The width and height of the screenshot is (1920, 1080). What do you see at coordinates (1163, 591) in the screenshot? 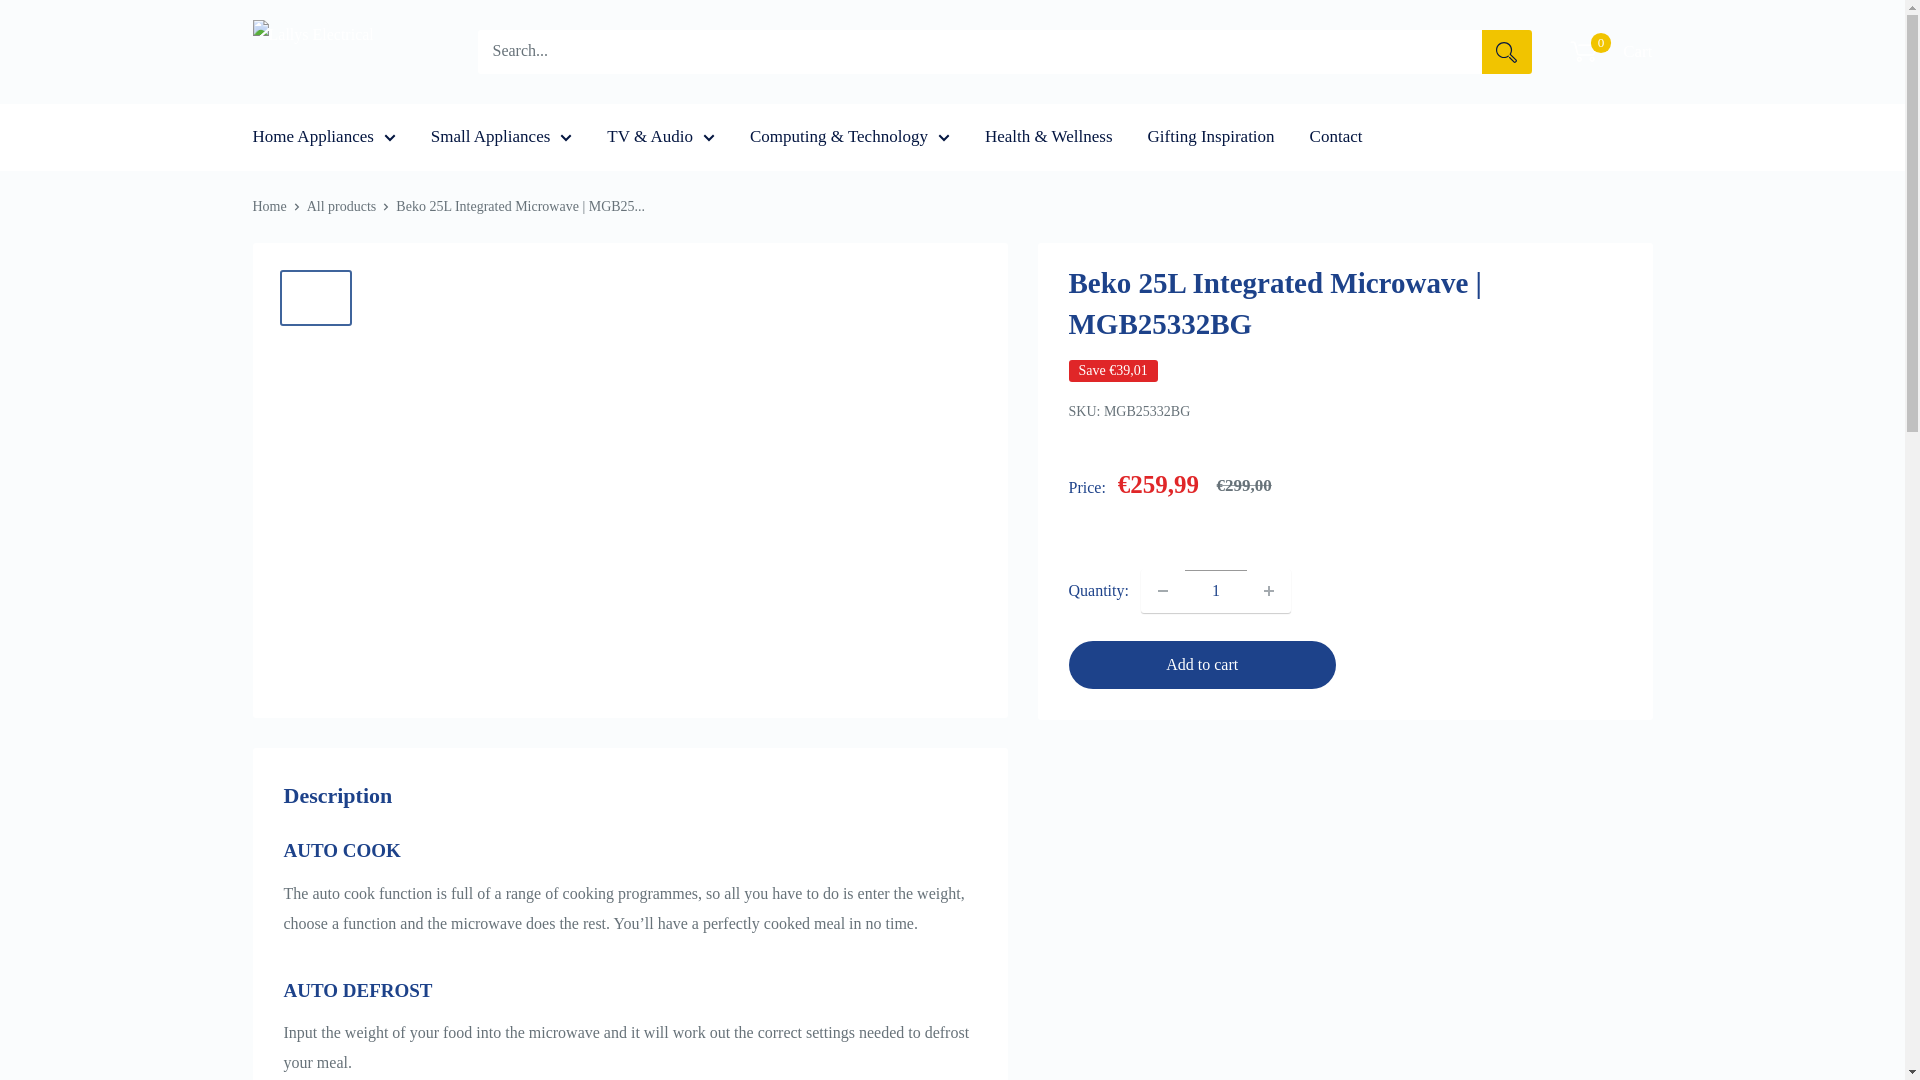
I see `Decrease quantity by 1` at bounding box center [1163, 591].